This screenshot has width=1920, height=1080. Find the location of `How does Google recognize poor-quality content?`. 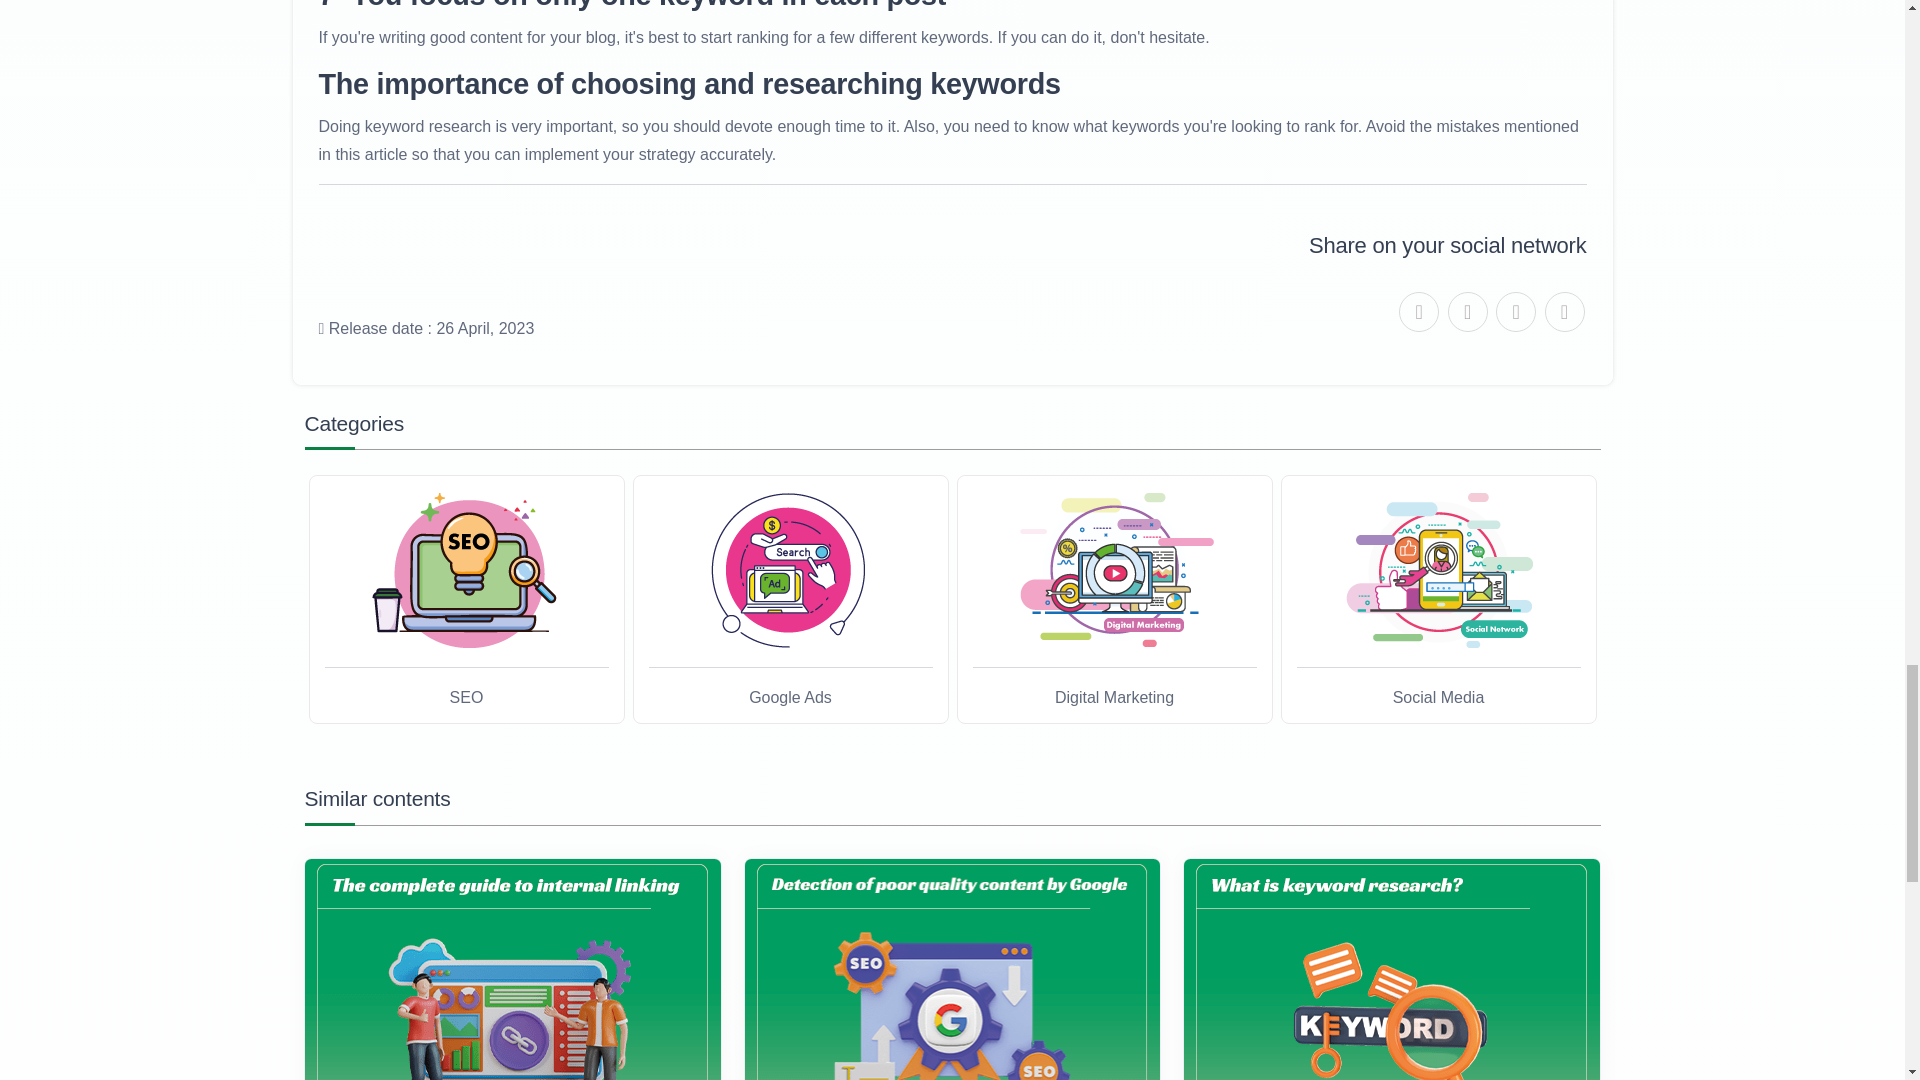

How does Google recognize poor-quality content? is located at coordinates (952, 969).